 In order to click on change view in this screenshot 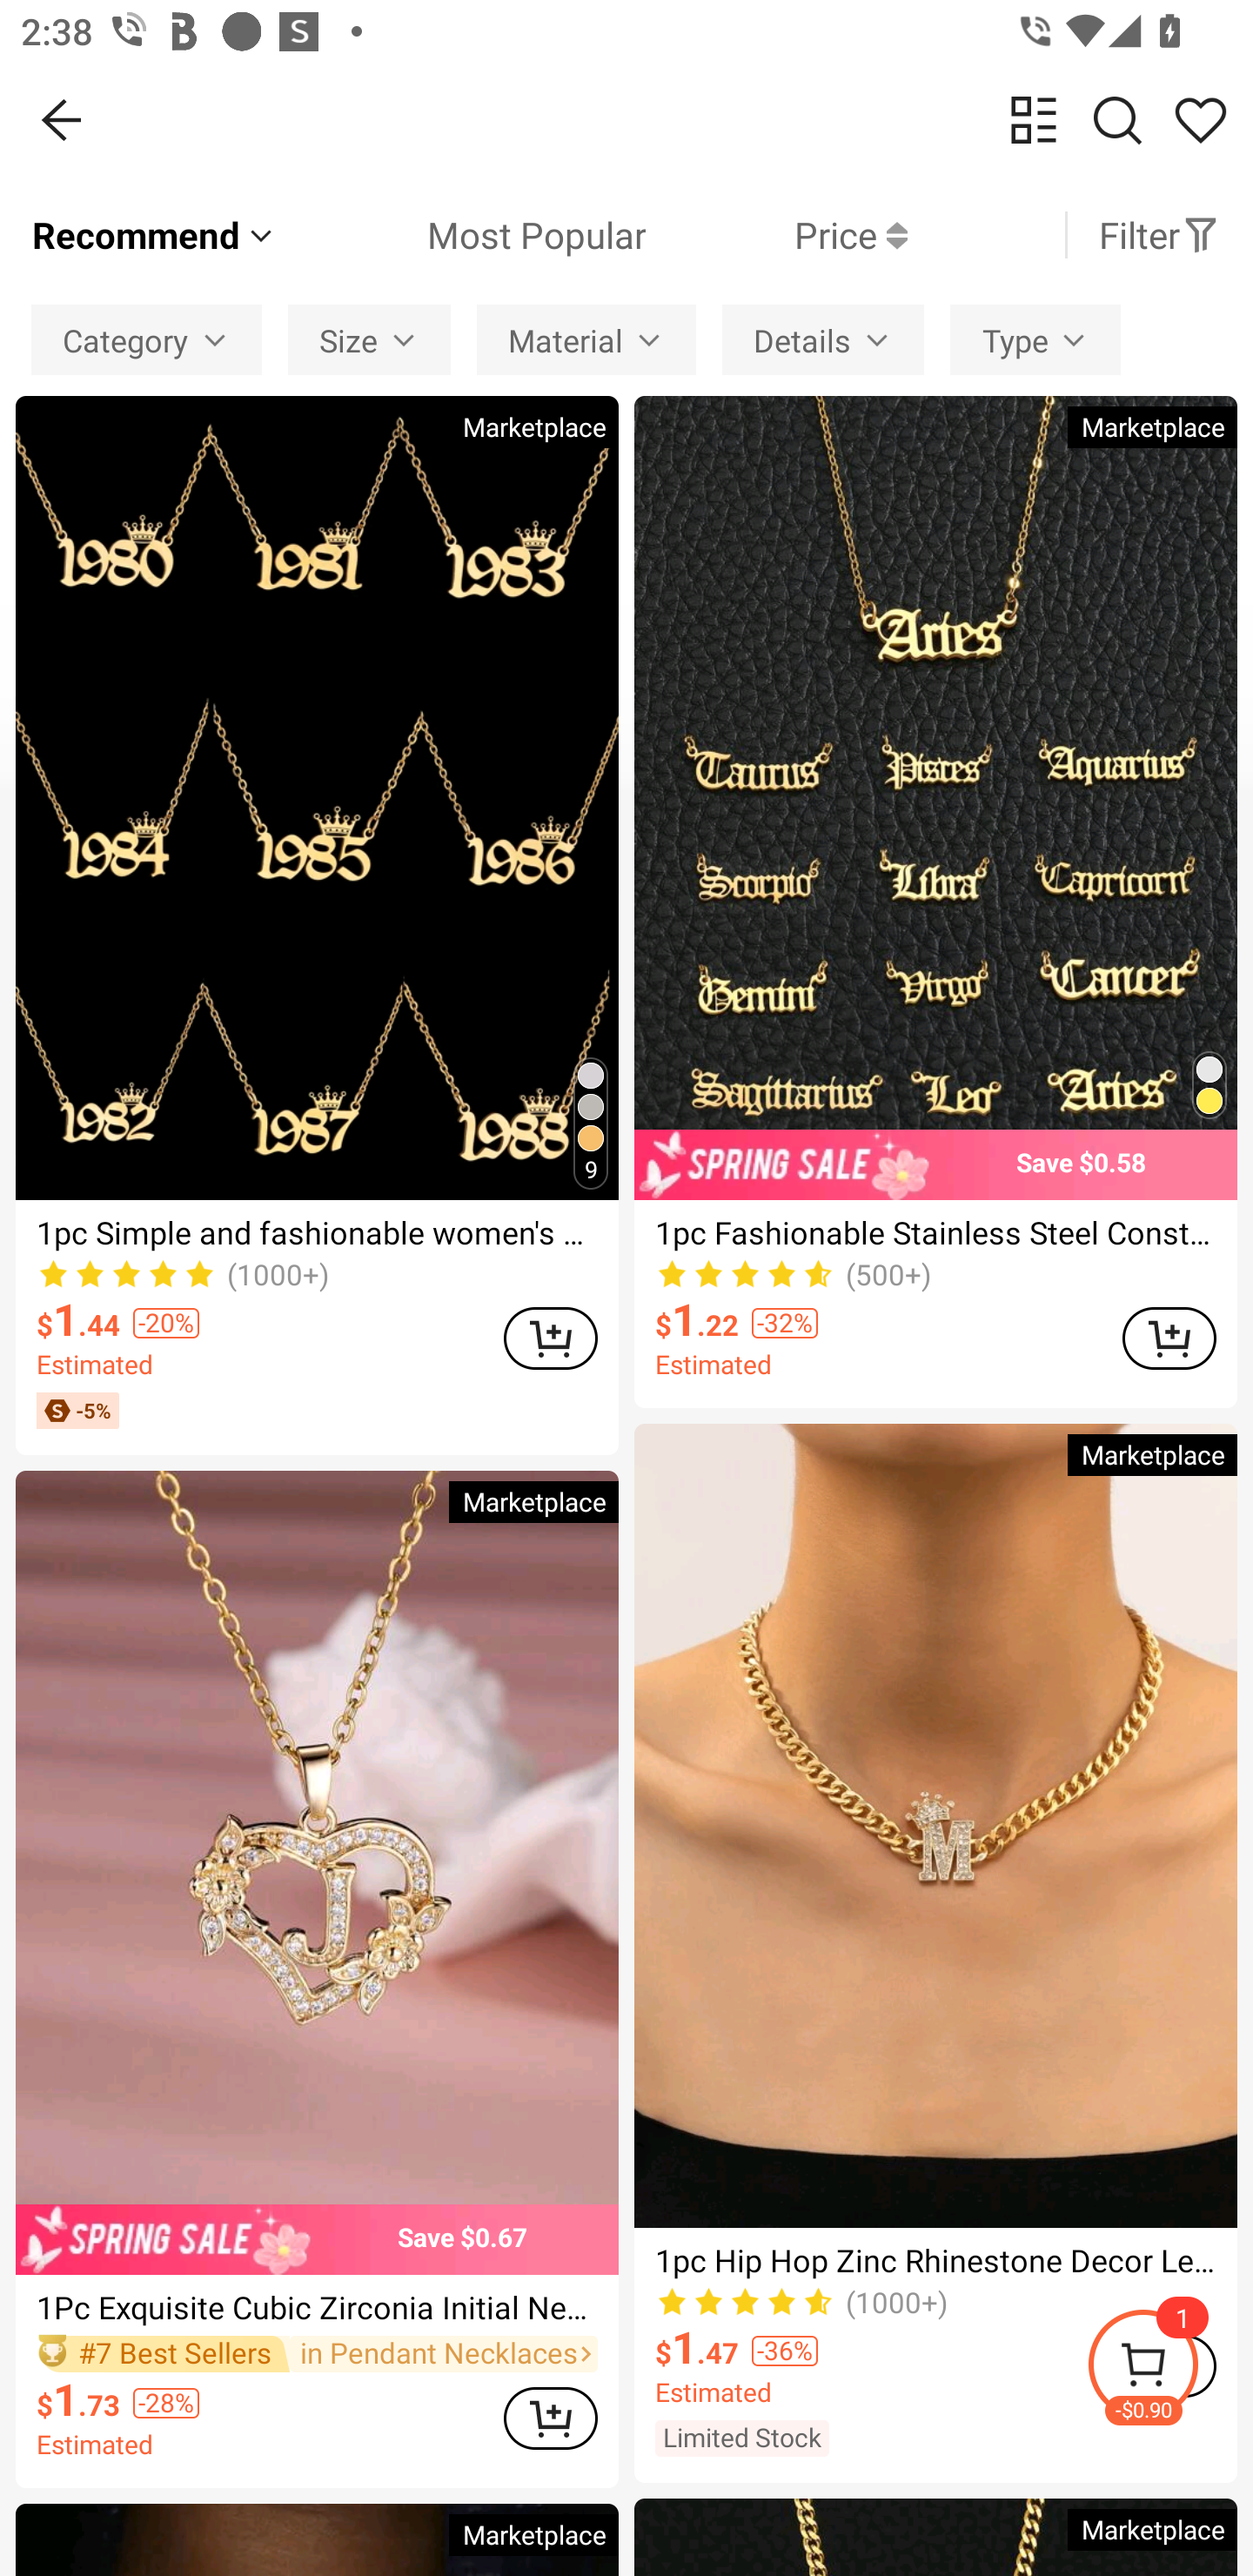, I will do `click(1034, 119)`.